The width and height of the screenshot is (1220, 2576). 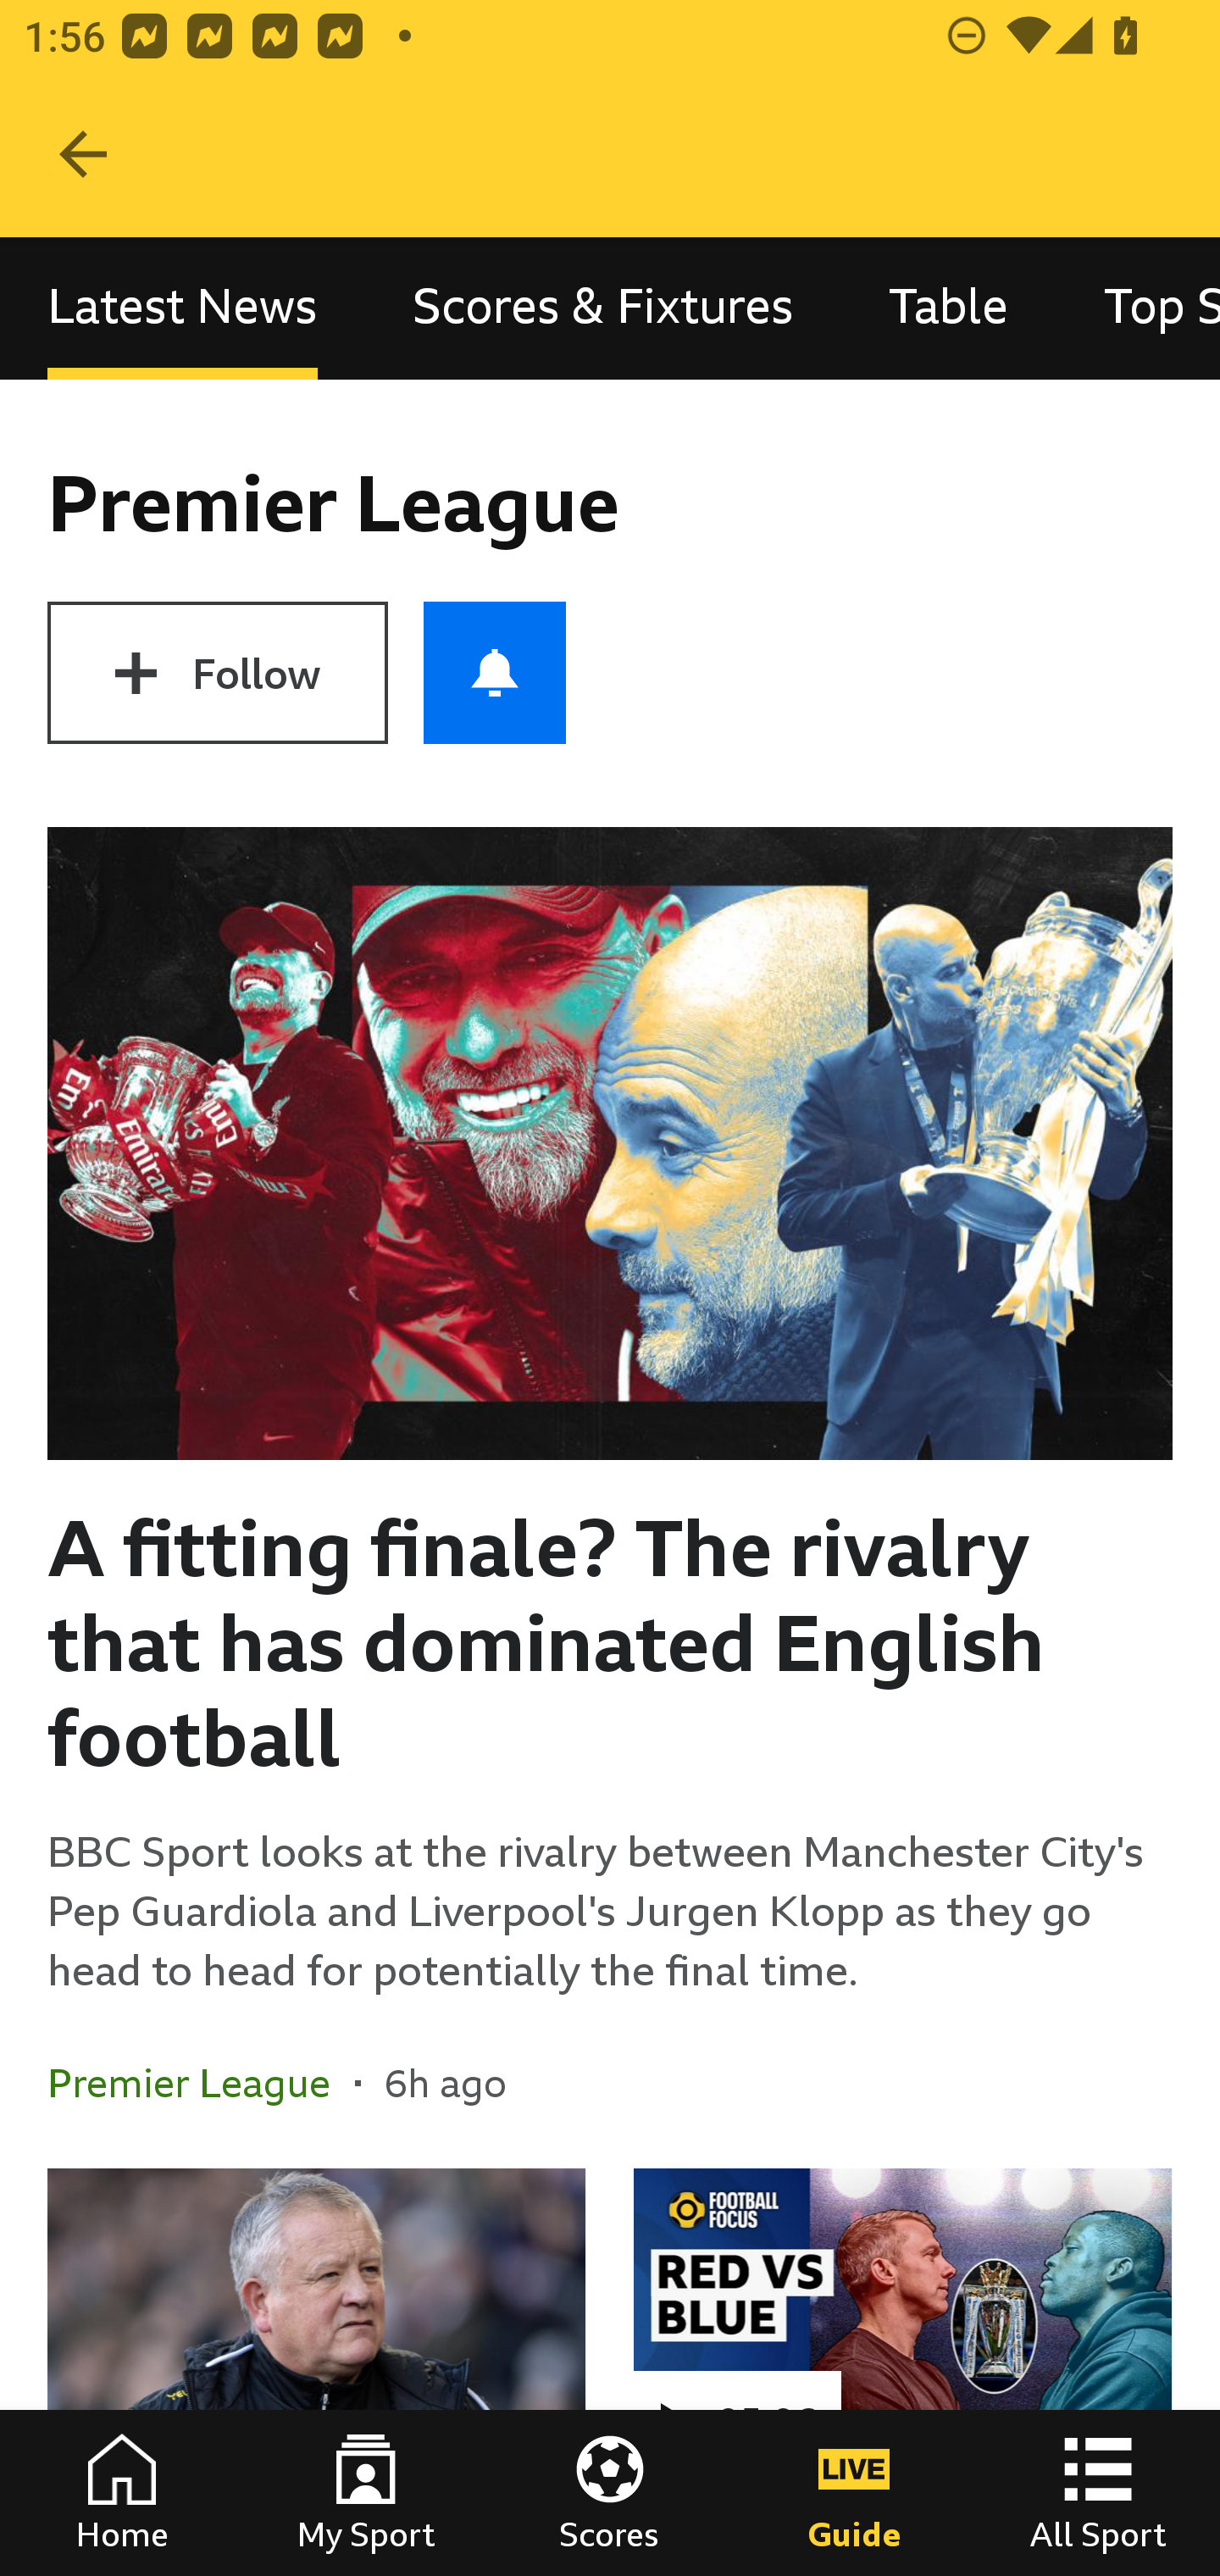 I want to click on Follow Premier League Follow, so click(x=217, y=673).